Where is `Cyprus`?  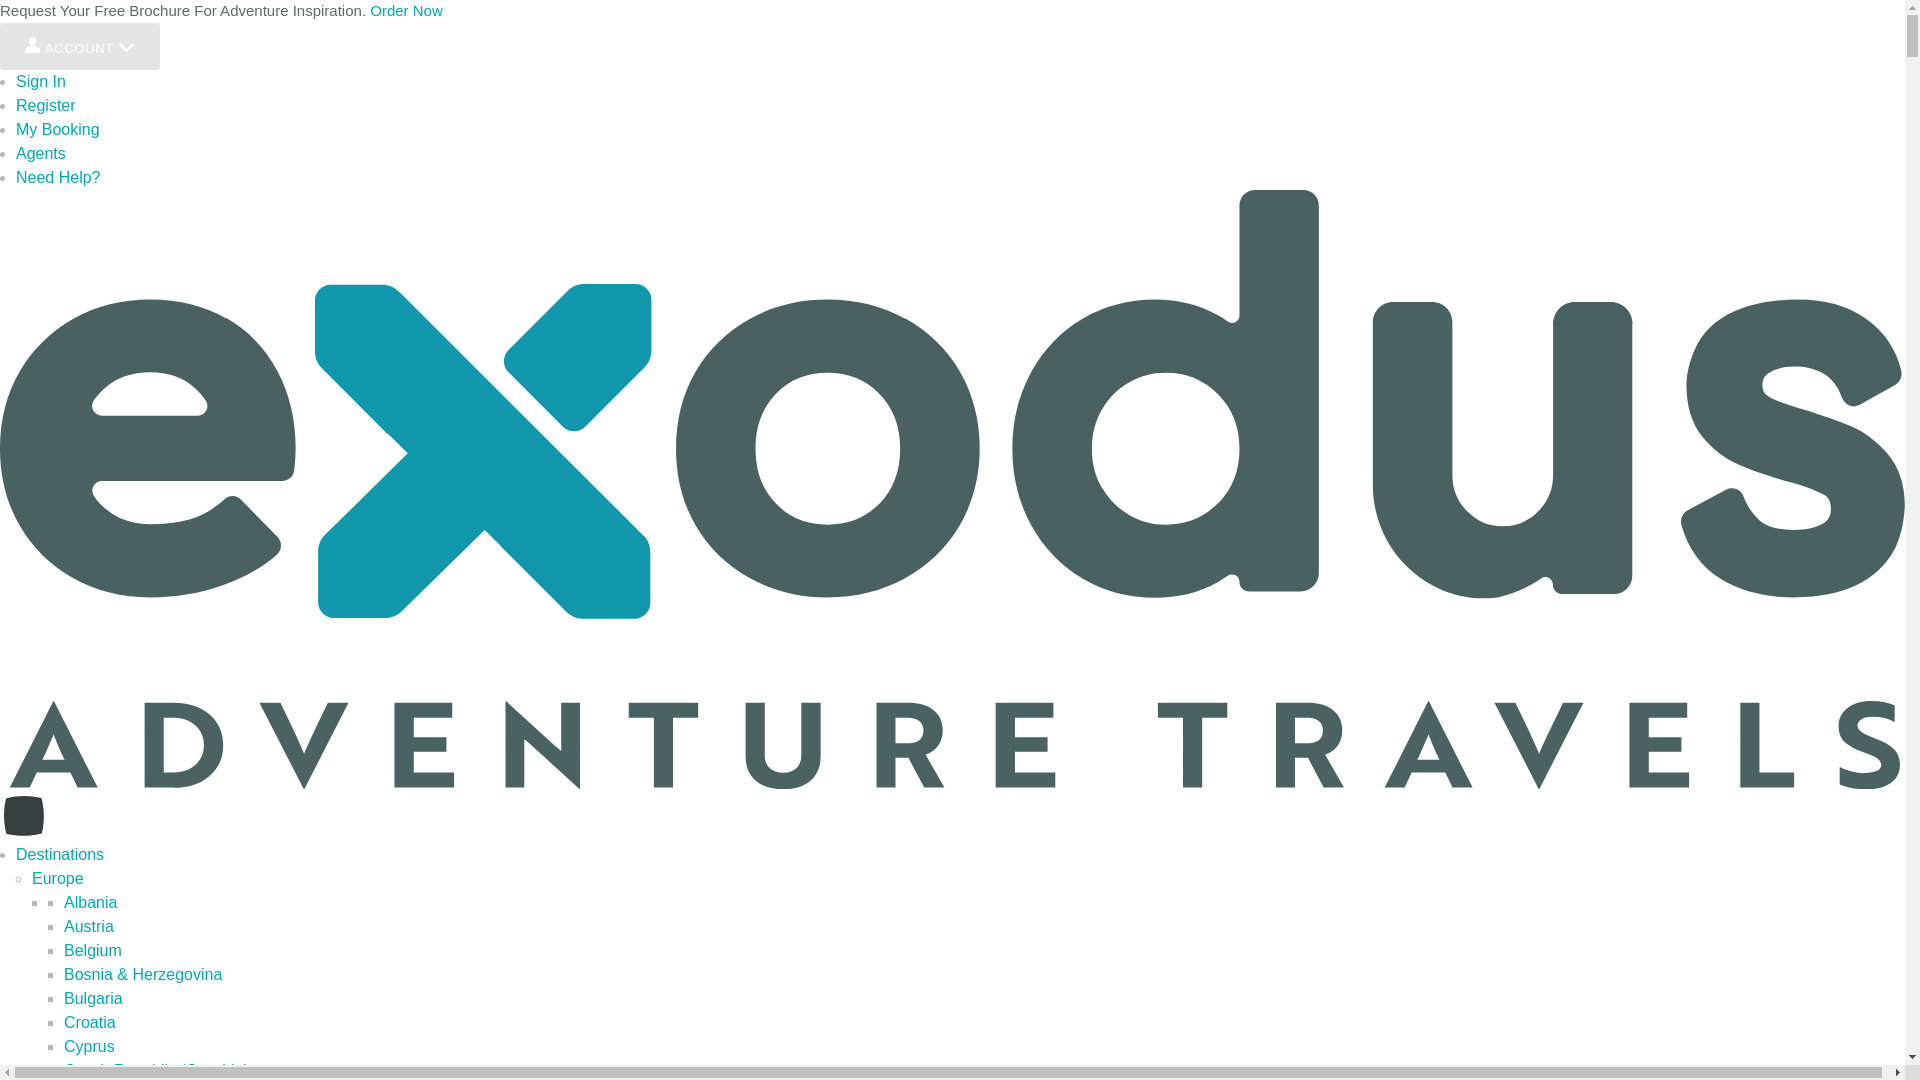 Cyprus is located at coordinates (89, 1046).